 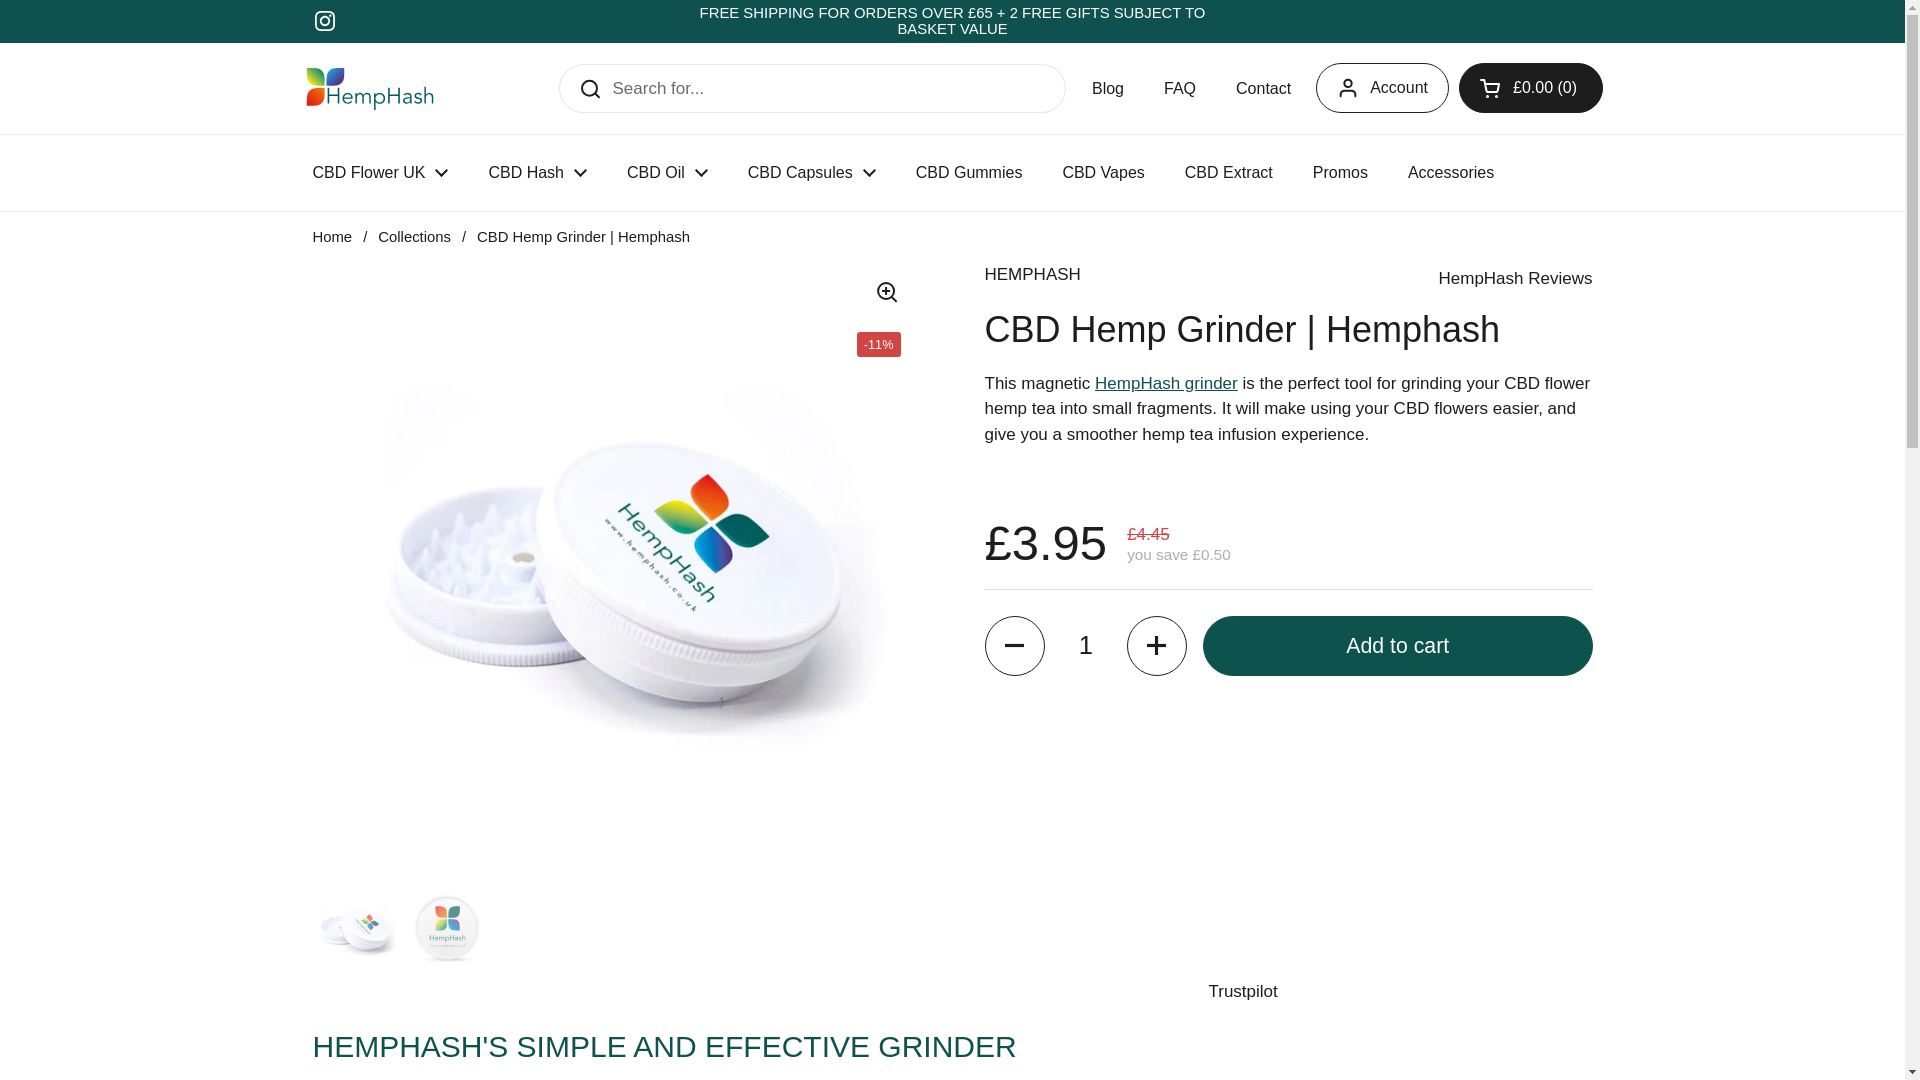 I want to click on Promos, so click(x=1340, y=172).